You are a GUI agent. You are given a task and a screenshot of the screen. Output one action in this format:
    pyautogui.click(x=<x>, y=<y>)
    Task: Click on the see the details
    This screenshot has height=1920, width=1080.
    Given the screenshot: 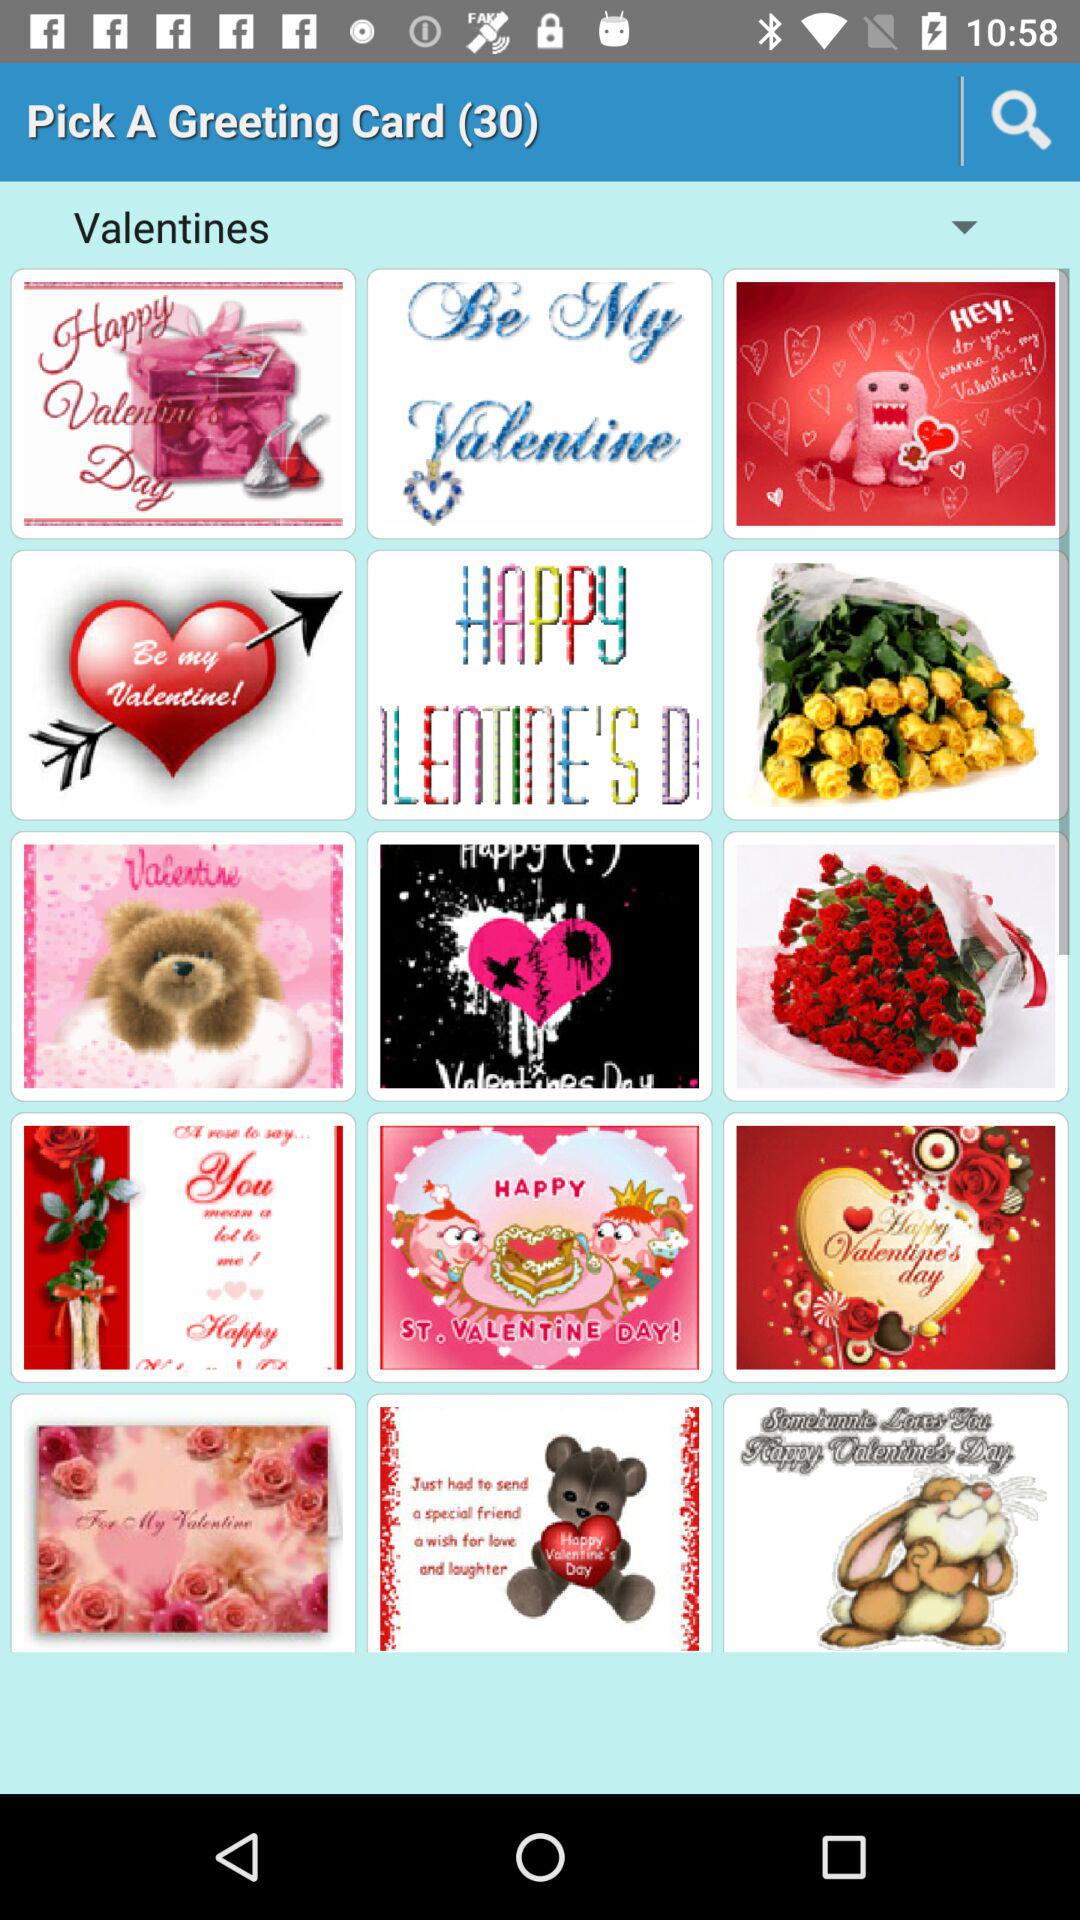 What is the action you would take?
    pyautogui.click(x=183, y=1247)
    